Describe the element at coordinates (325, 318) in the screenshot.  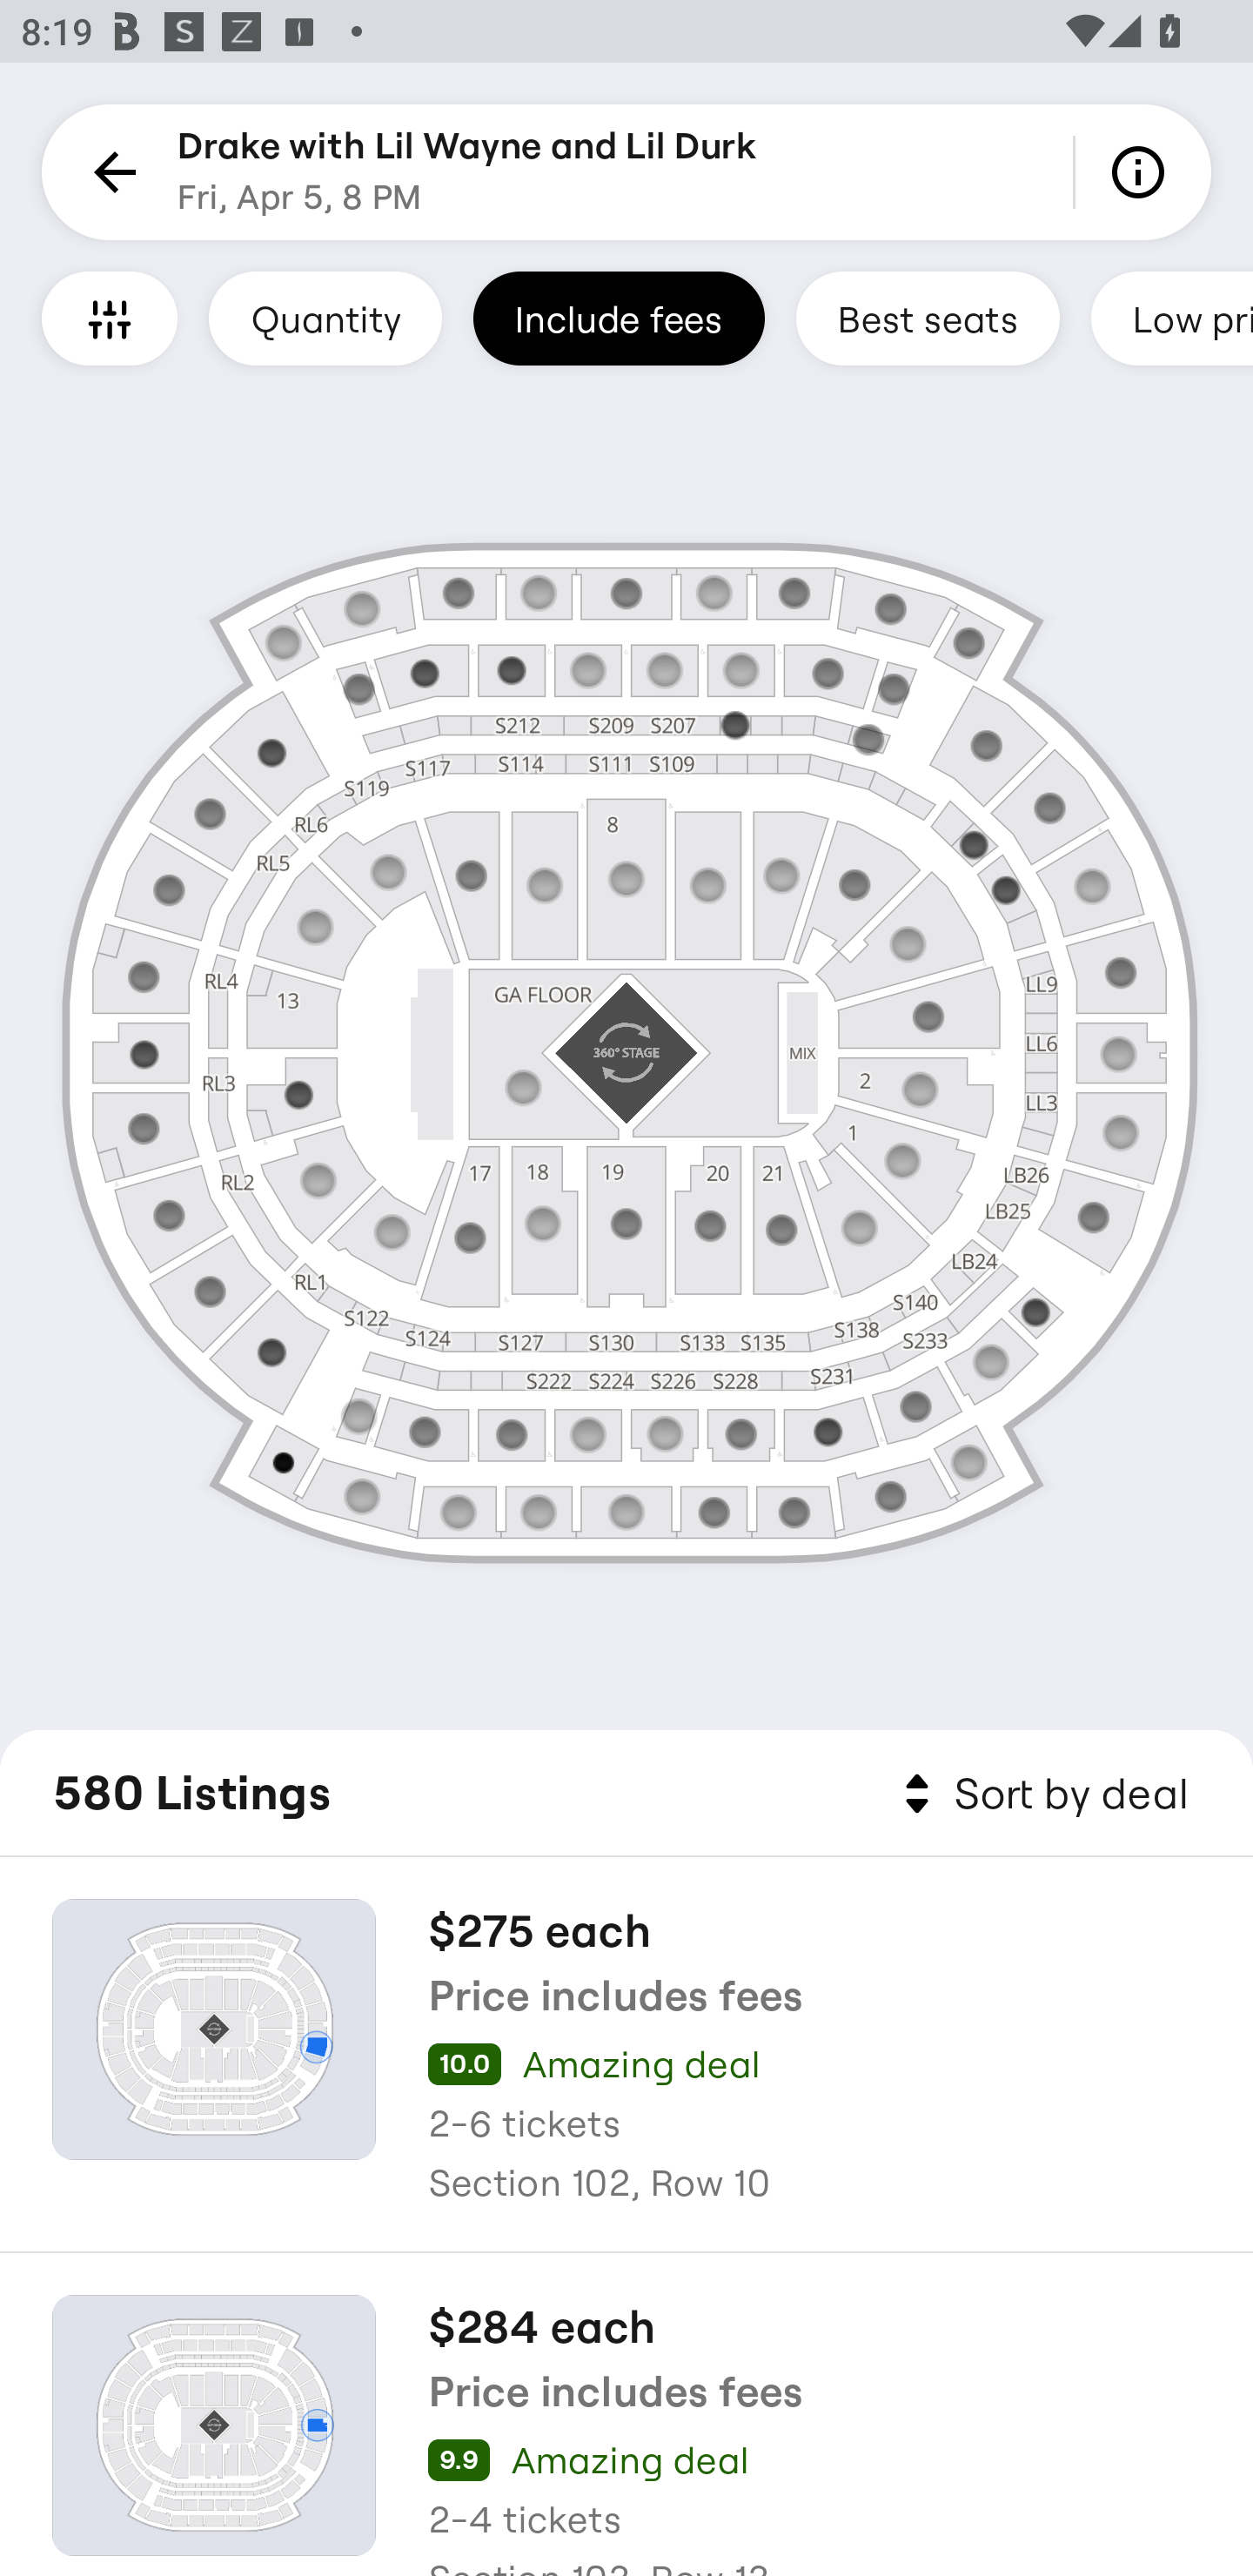
I see `Quantity` at that location.